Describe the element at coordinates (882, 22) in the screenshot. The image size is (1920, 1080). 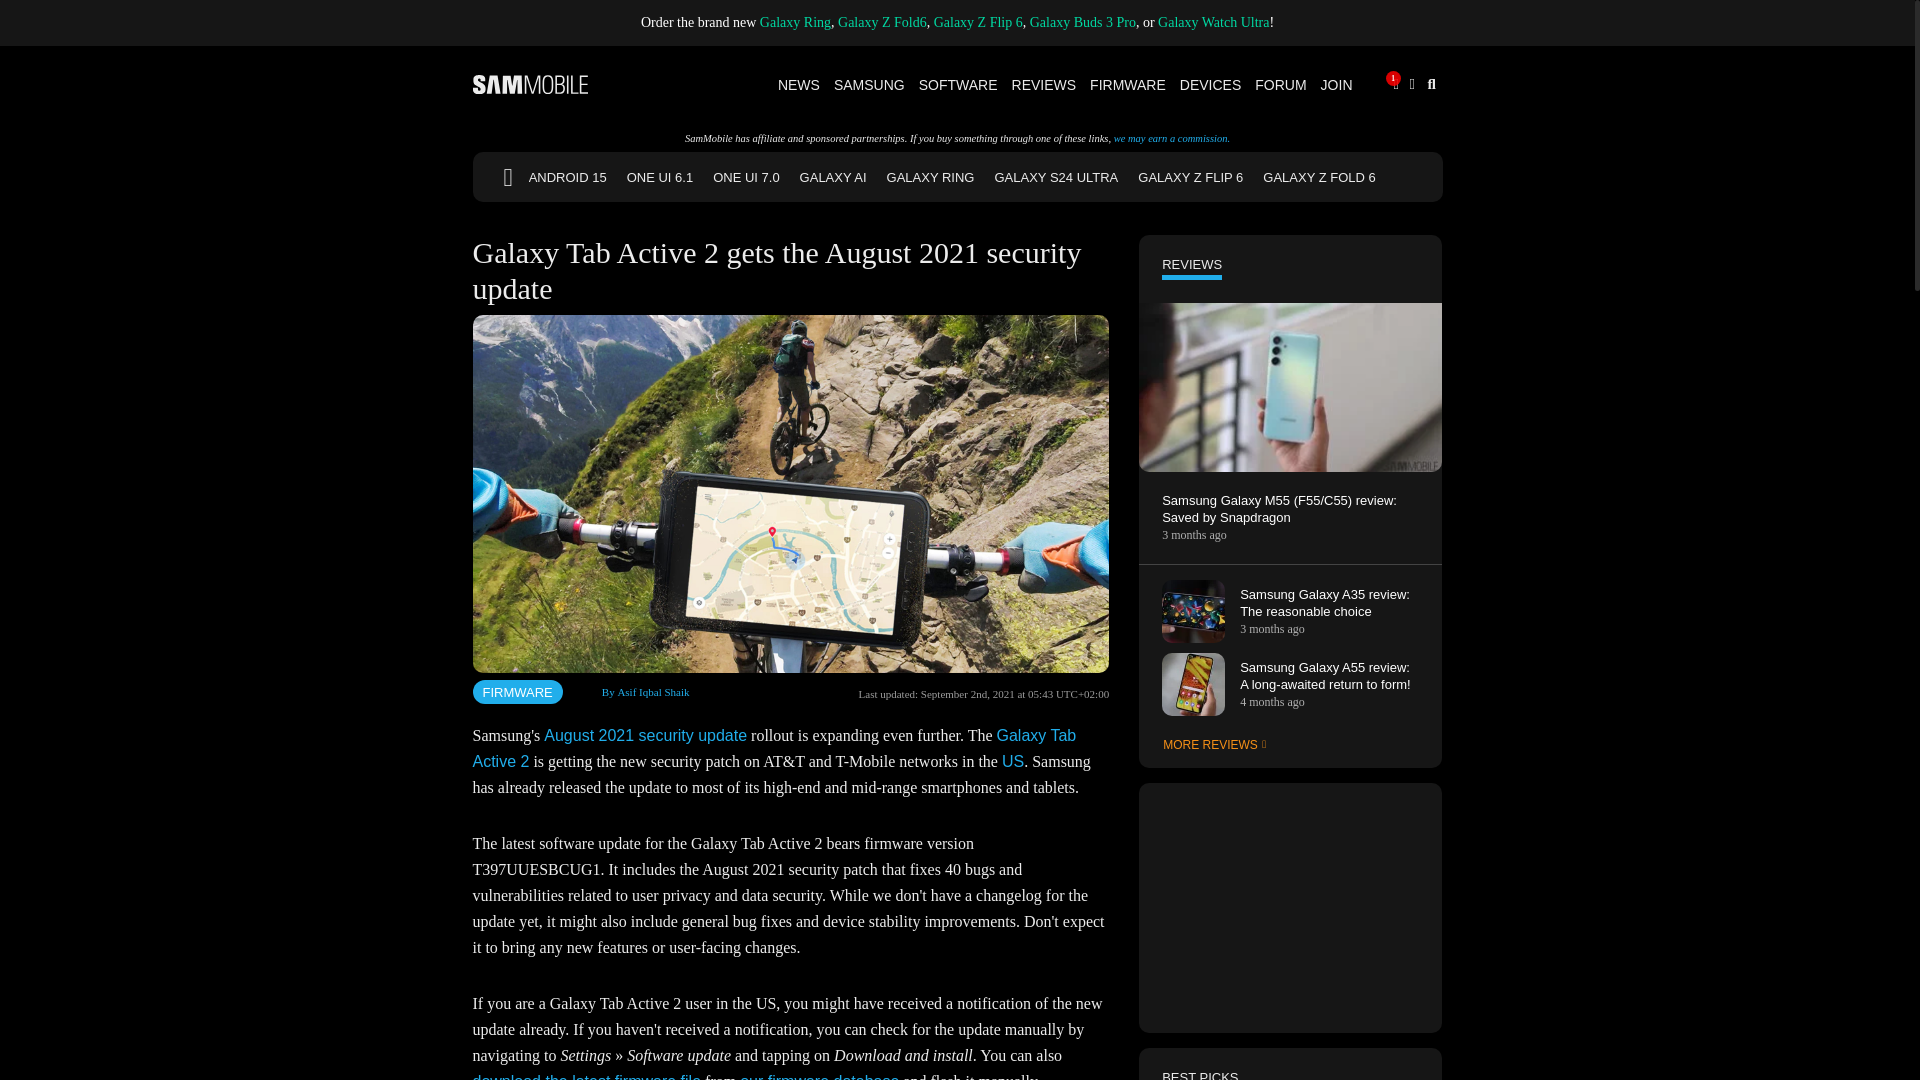
I see `Galaxy Z Fold6` at that location.